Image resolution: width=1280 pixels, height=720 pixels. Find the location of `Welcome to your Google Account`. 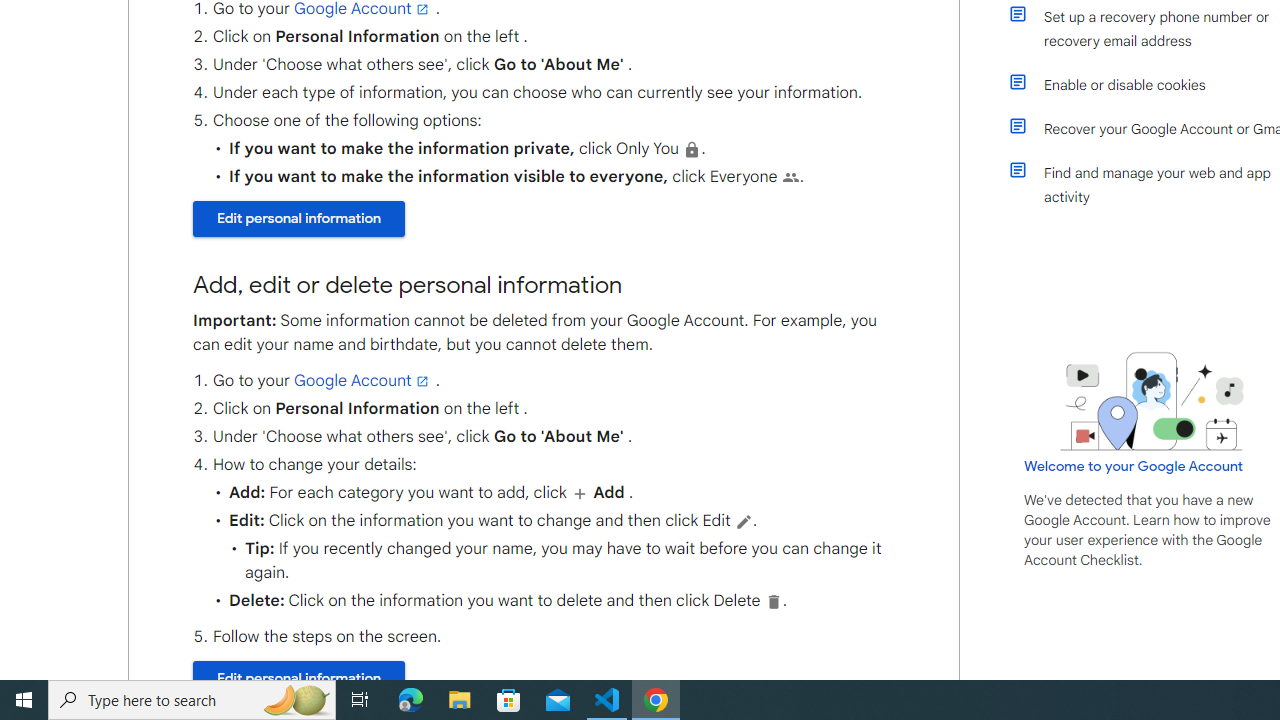

Welcome to your Google Account is located at coordinates (1134, 466).